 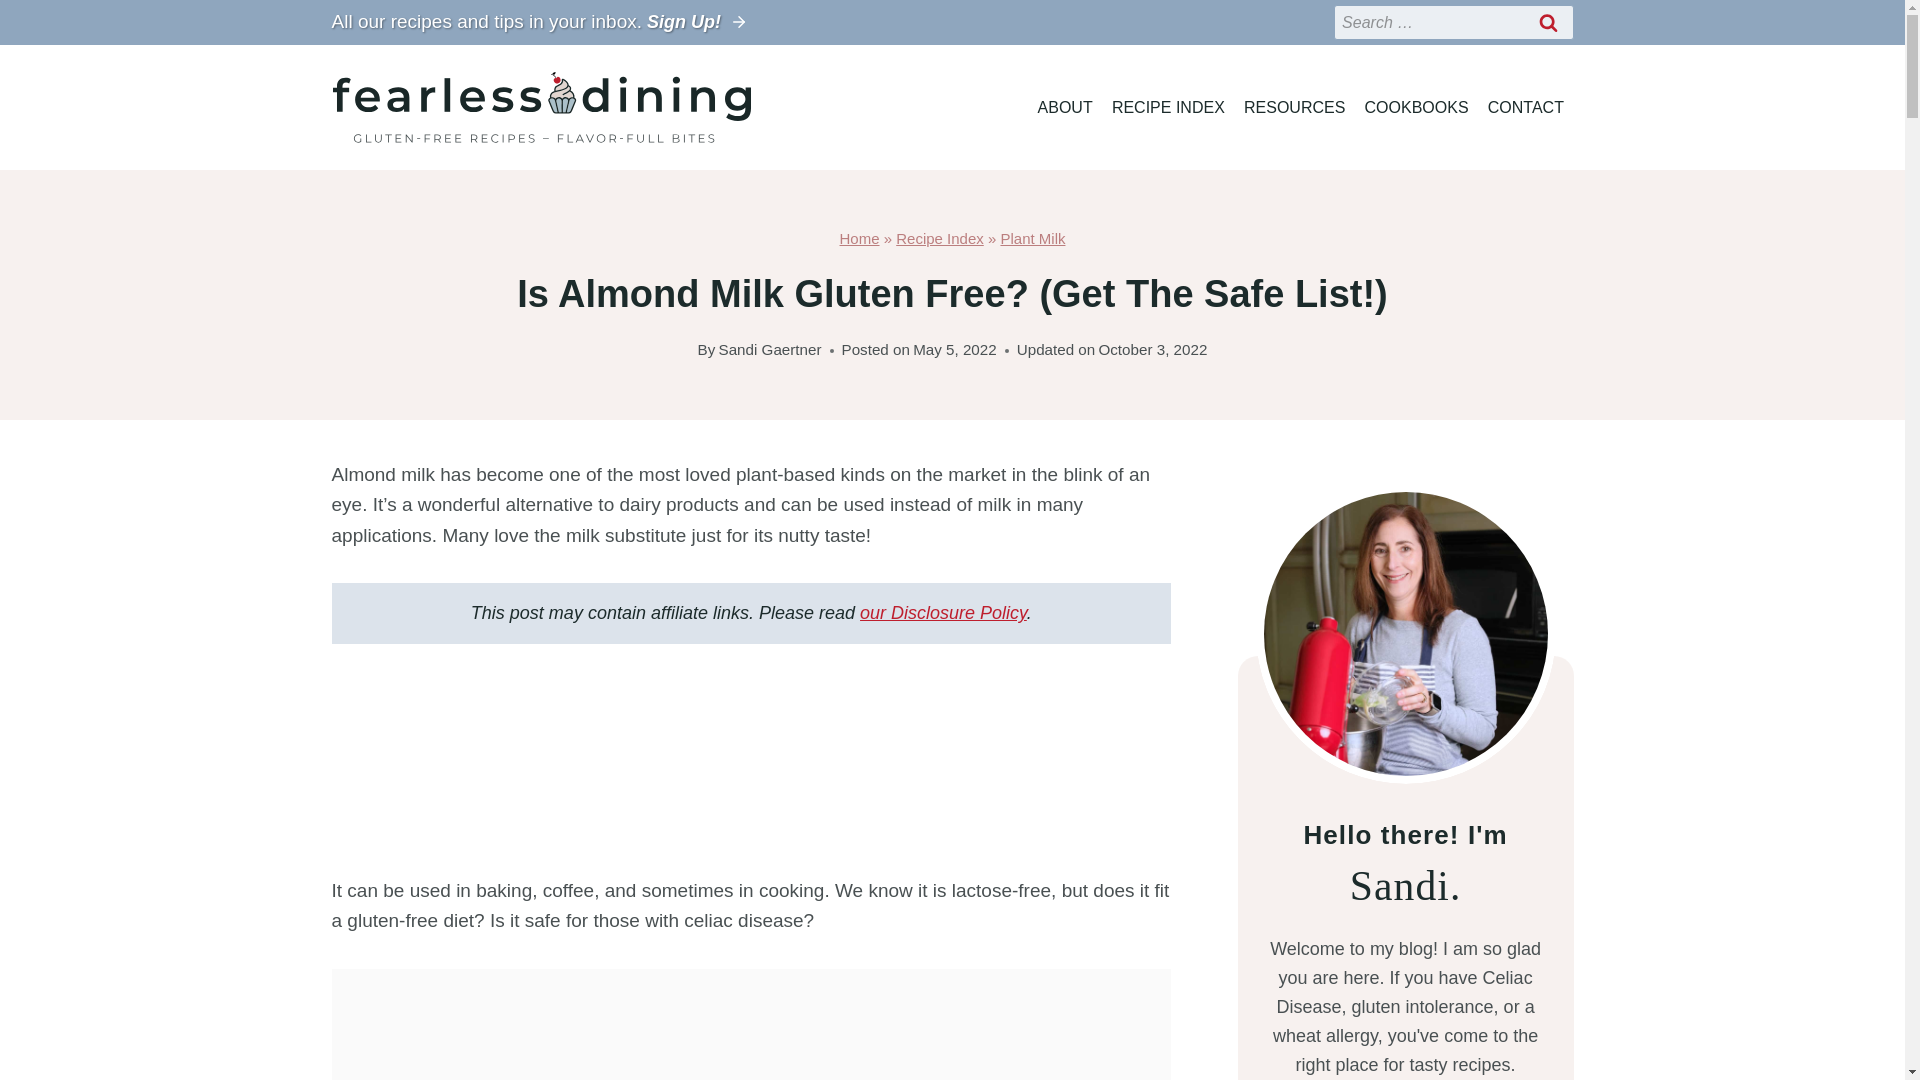 I want to click on Recipe Index, so click(x=940, y=238).